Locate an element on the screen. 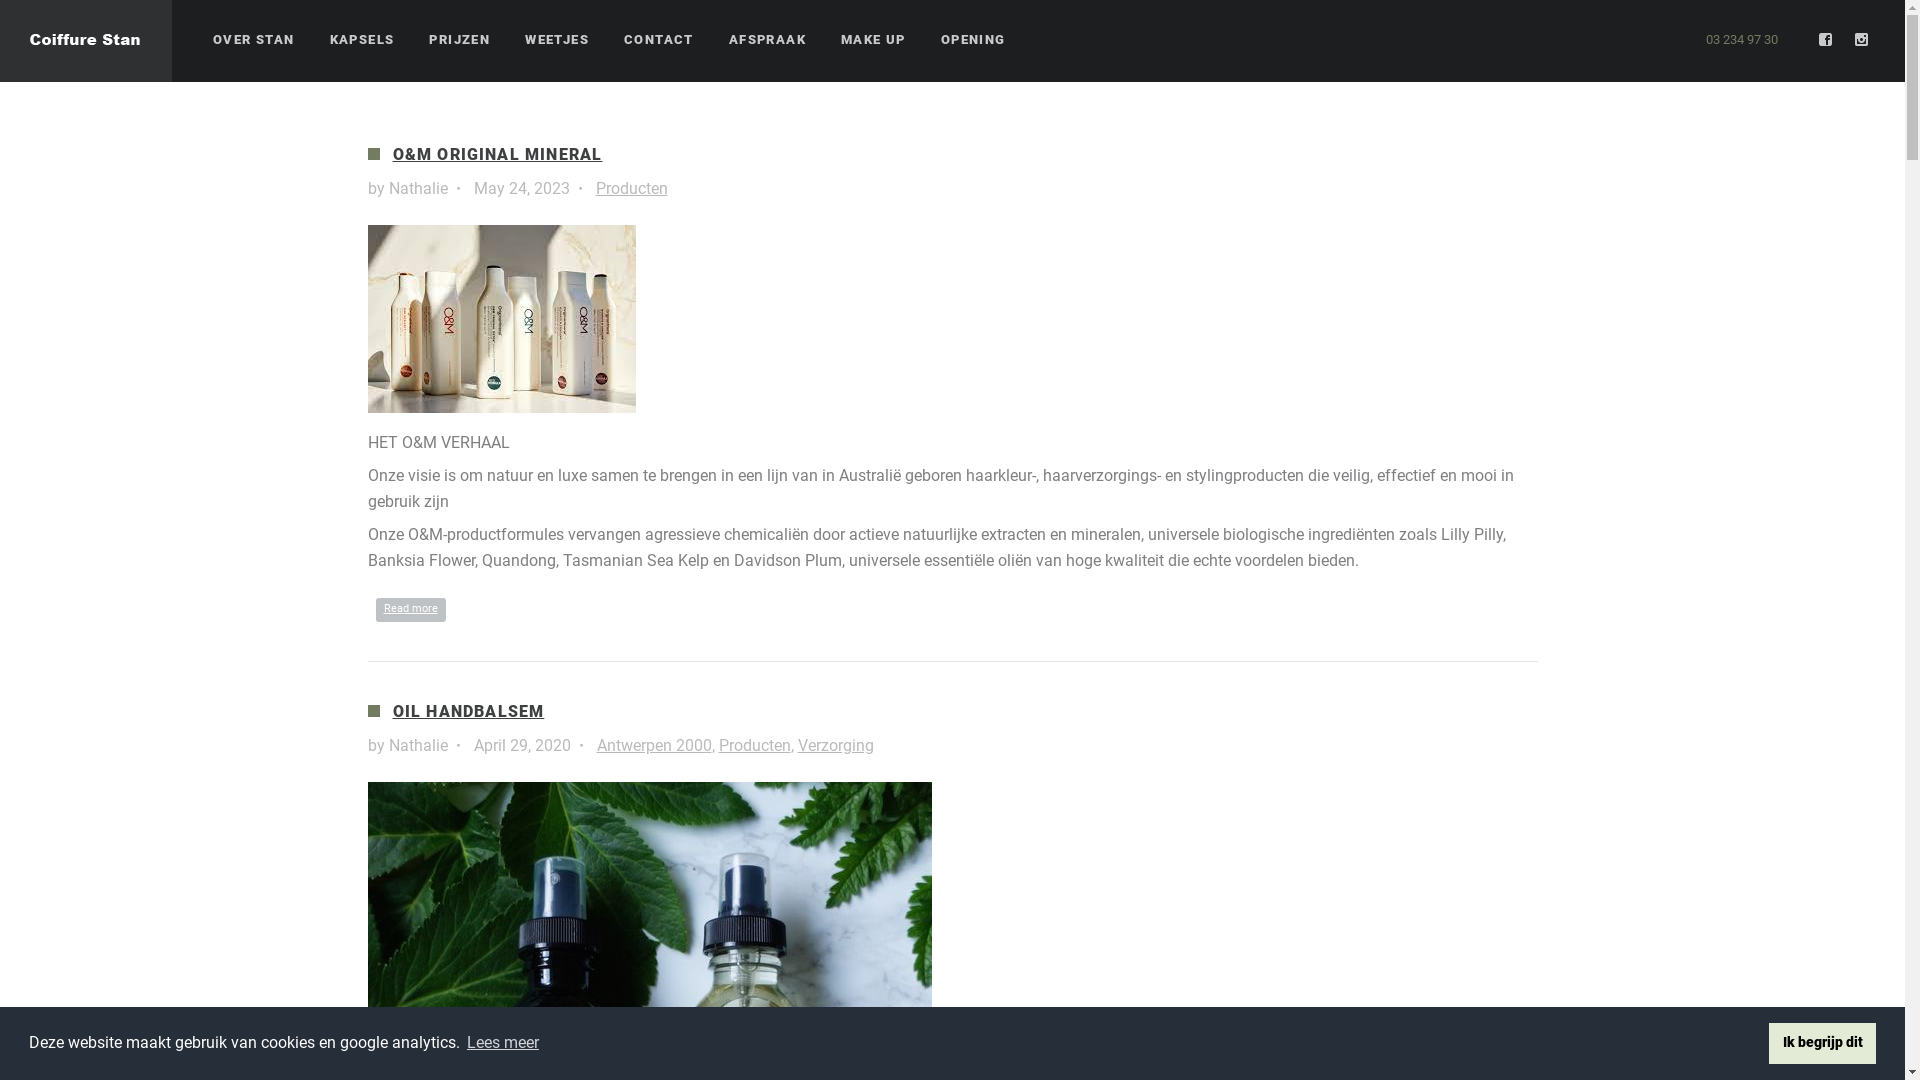 The height and width of the screenshot is (1080, 1920). KAPSELS is located at coordinates (362, 40).